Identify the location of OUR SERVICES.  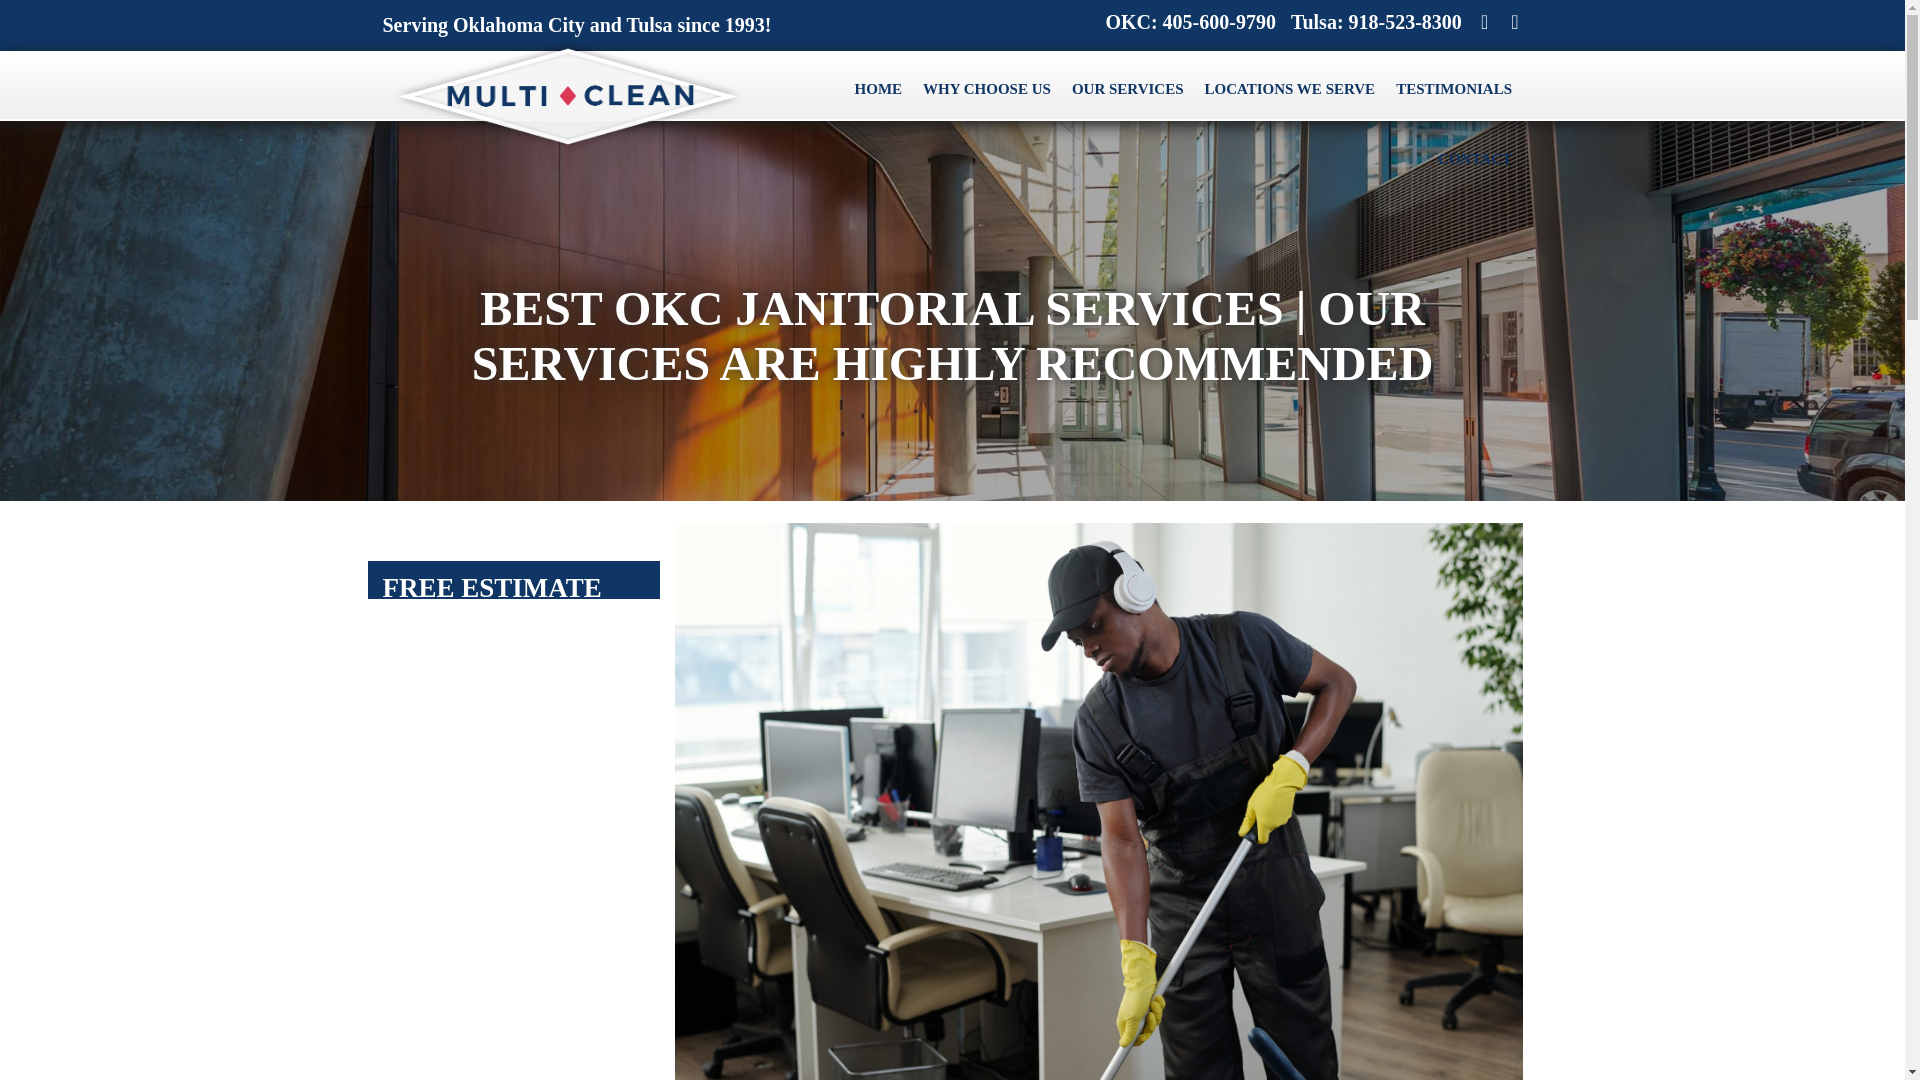
(1128, 90).